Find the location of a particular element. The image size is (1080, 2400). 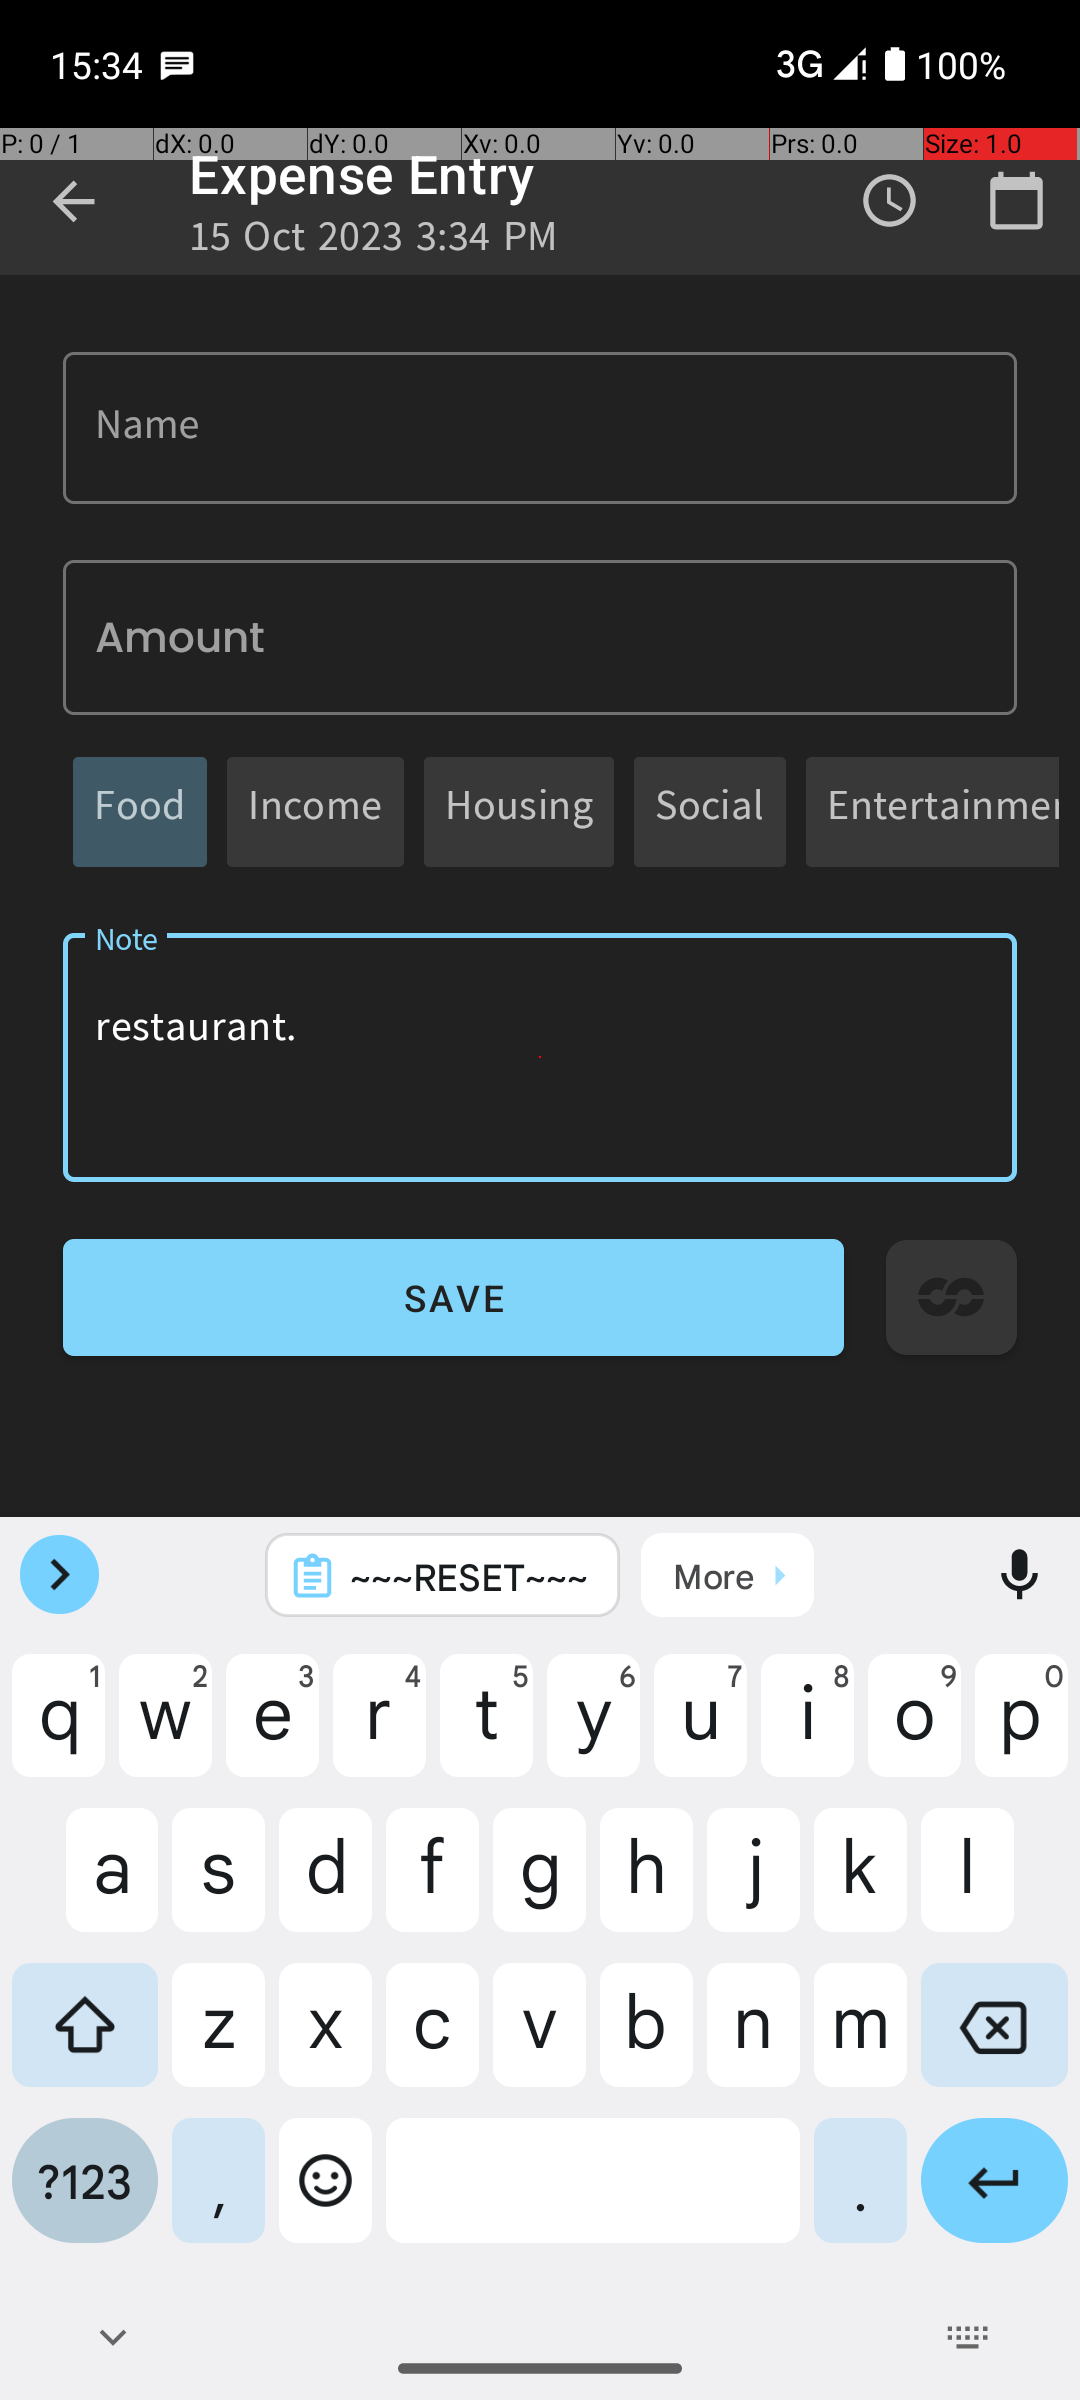

Time is located at coordinates (890, 201).